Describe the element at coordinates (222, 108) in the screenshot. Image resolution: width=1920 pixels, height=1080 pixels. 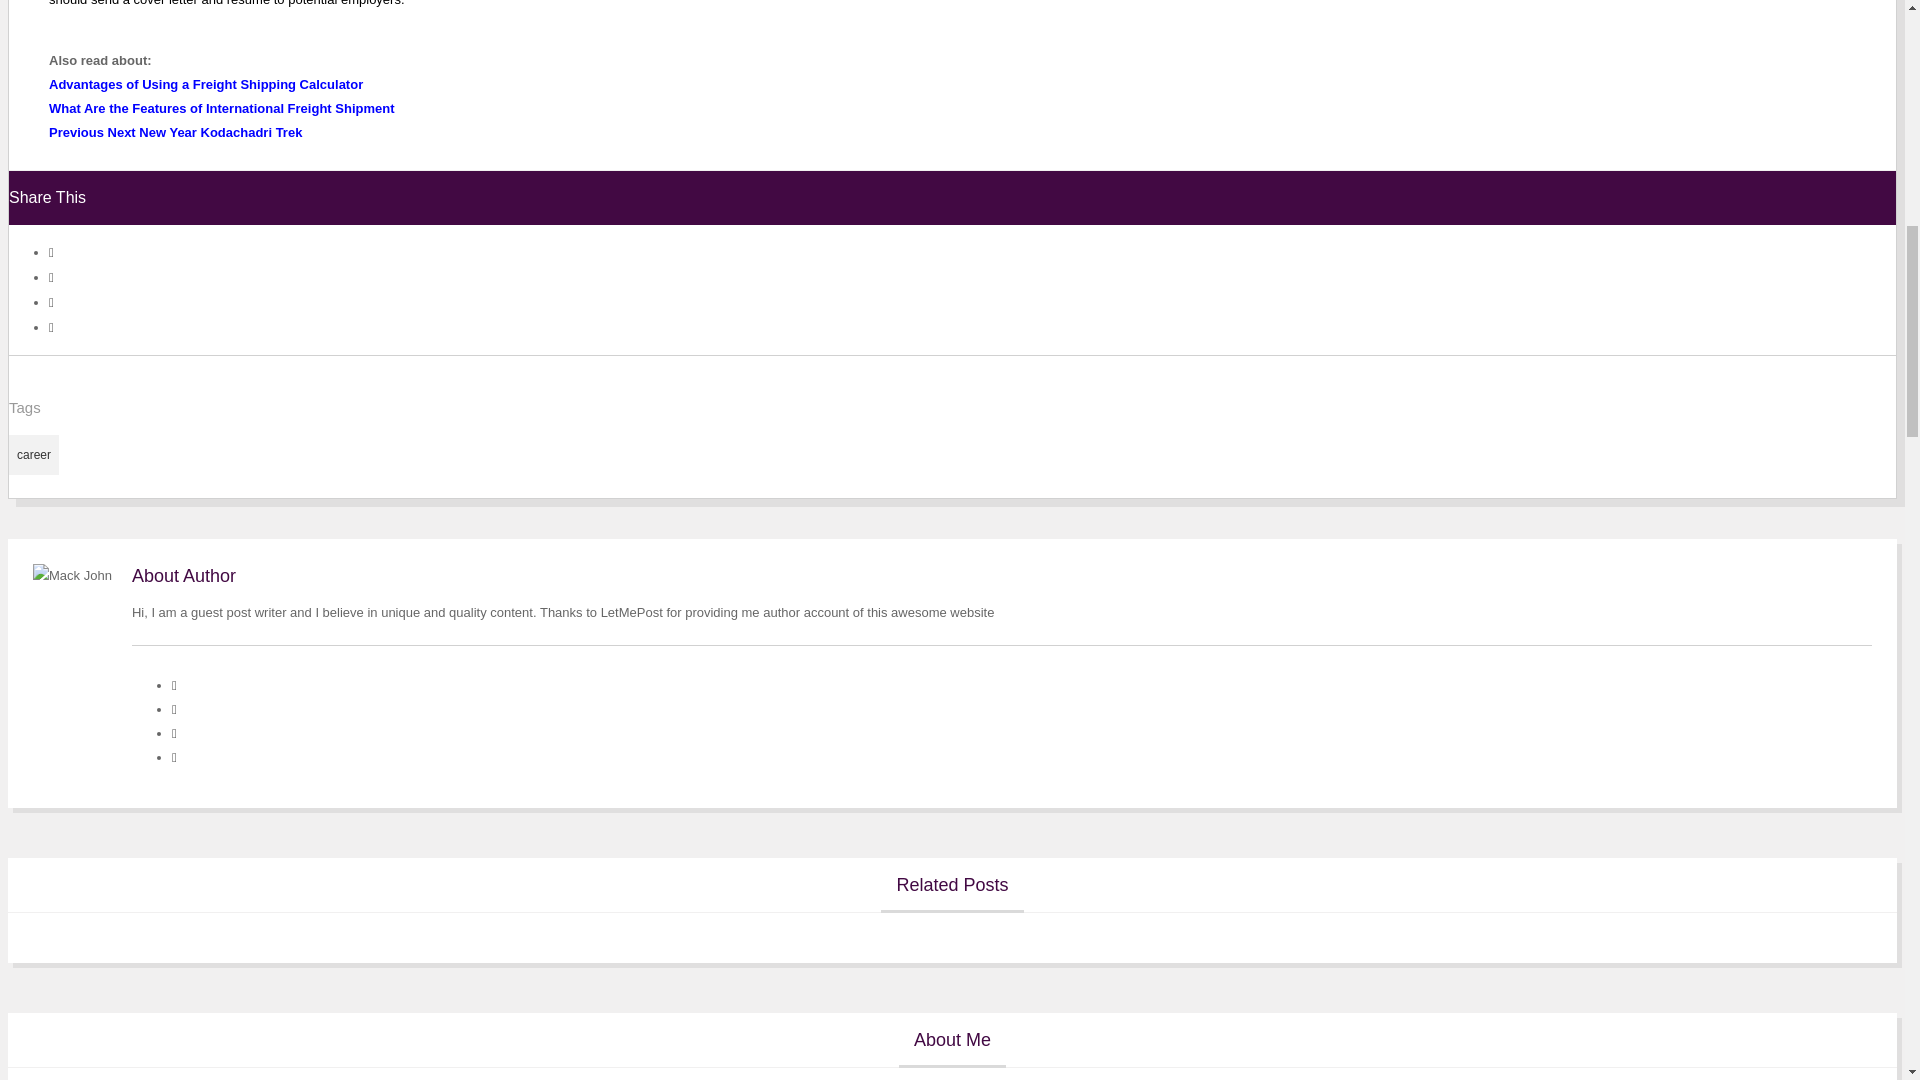
I see `What Are the Features of International Freight Shipment` at that location.